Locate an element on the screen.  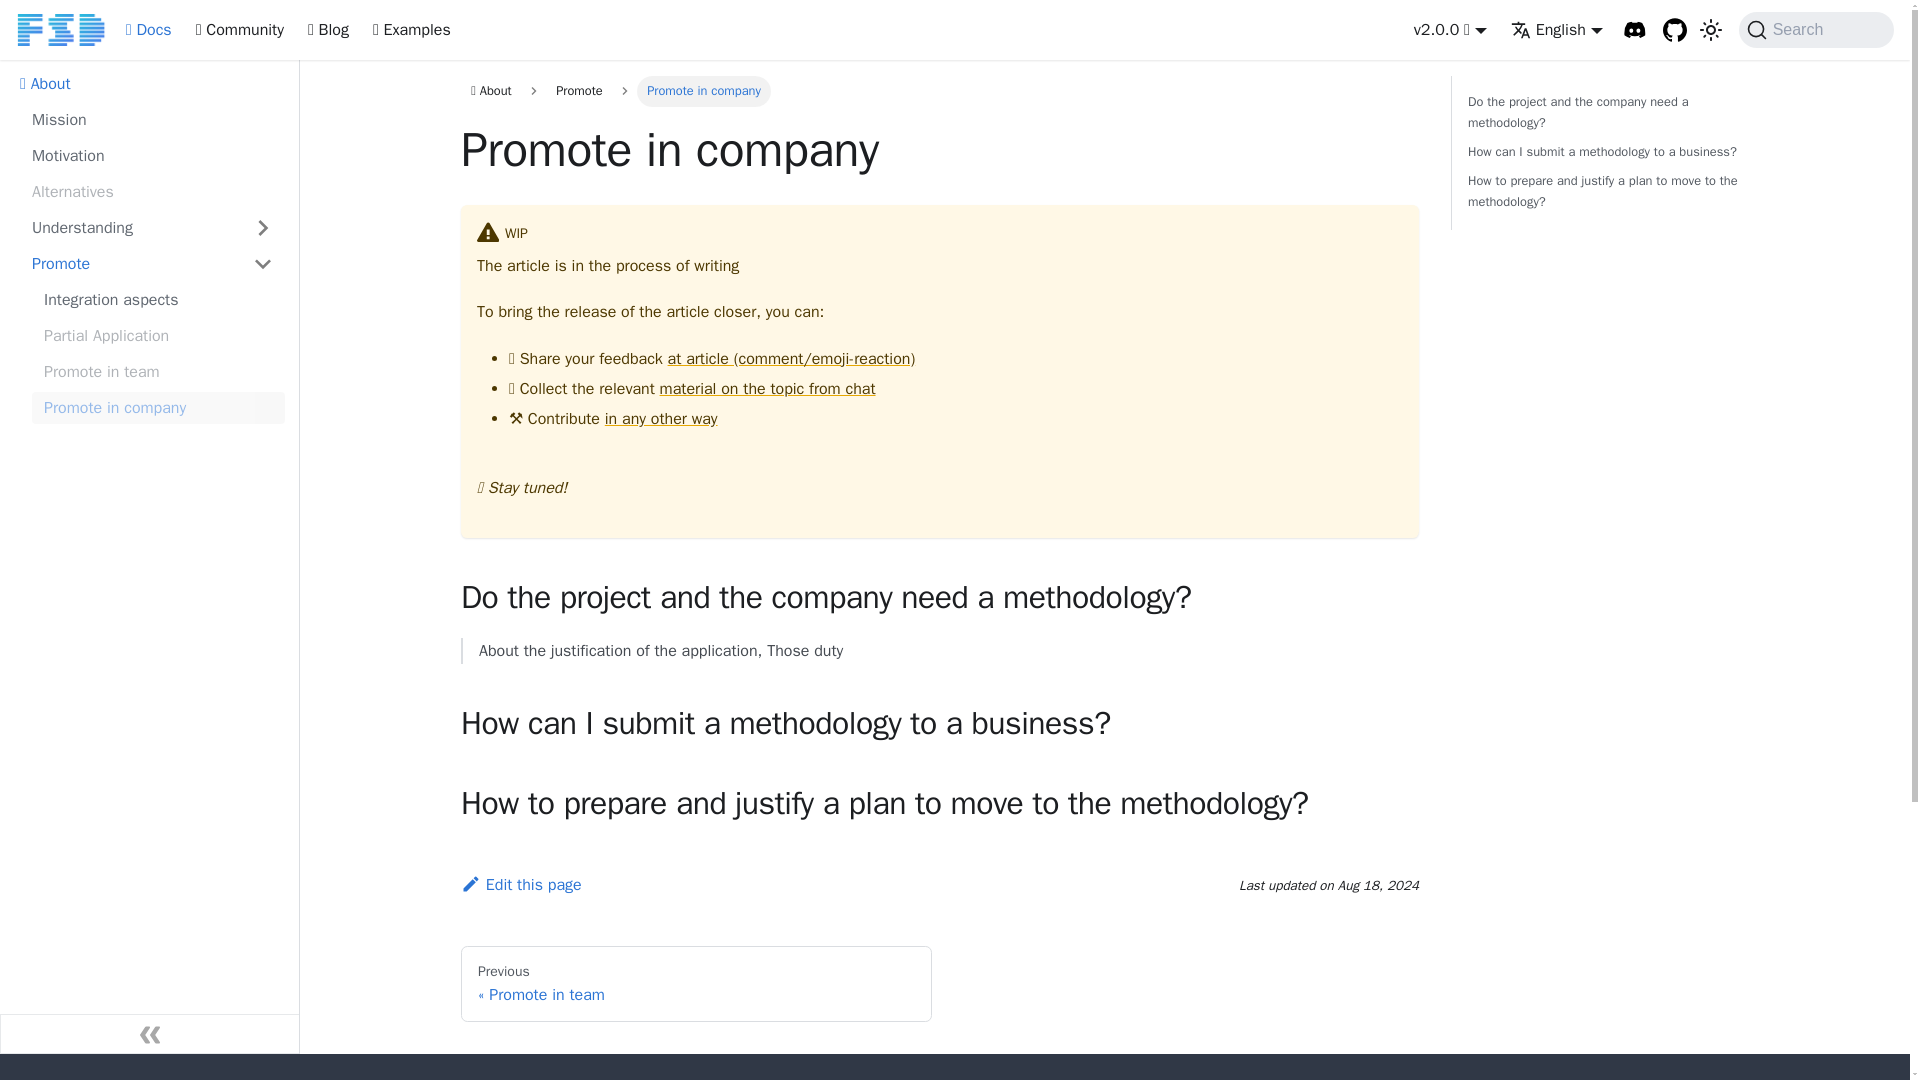
English is located at coordinates (1557, 30).